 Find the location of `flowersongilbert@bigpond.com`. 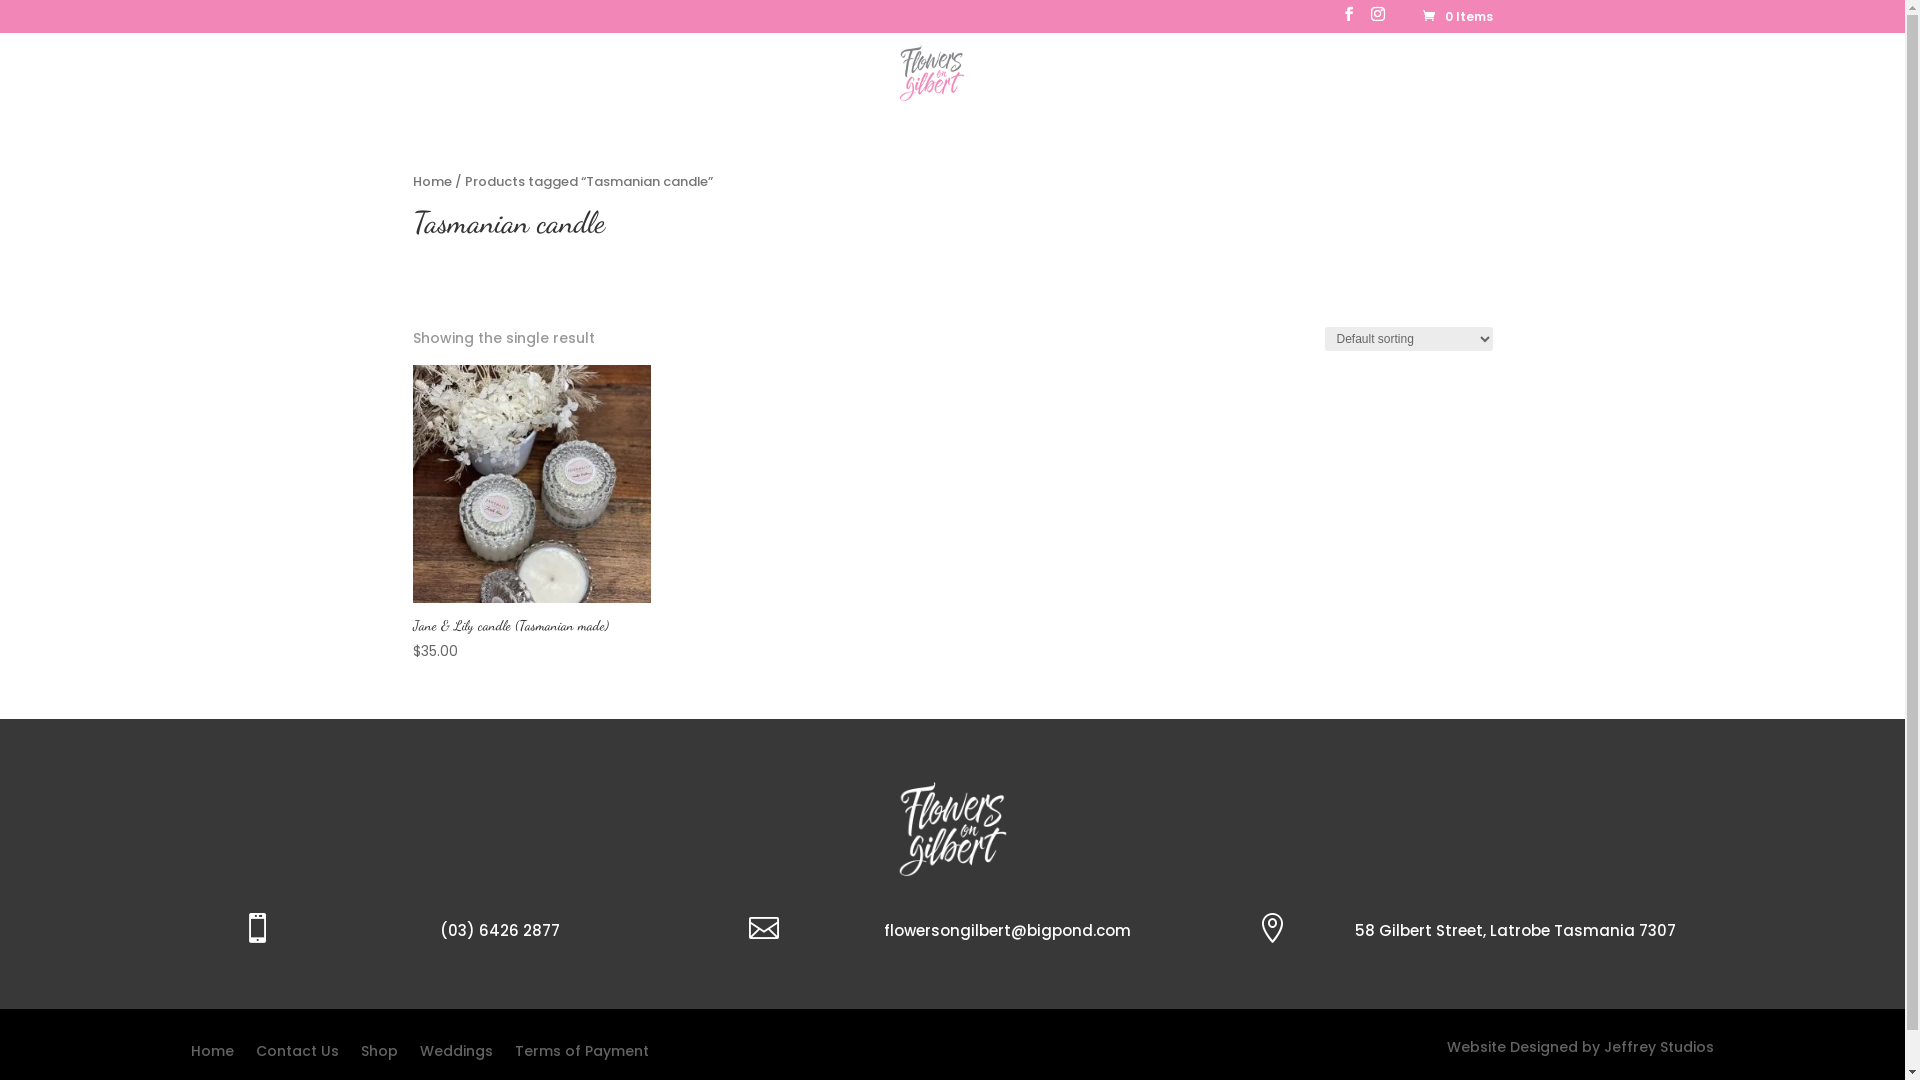

flowersongilbert@bigpond.com is located at coordinates (1008, 930).